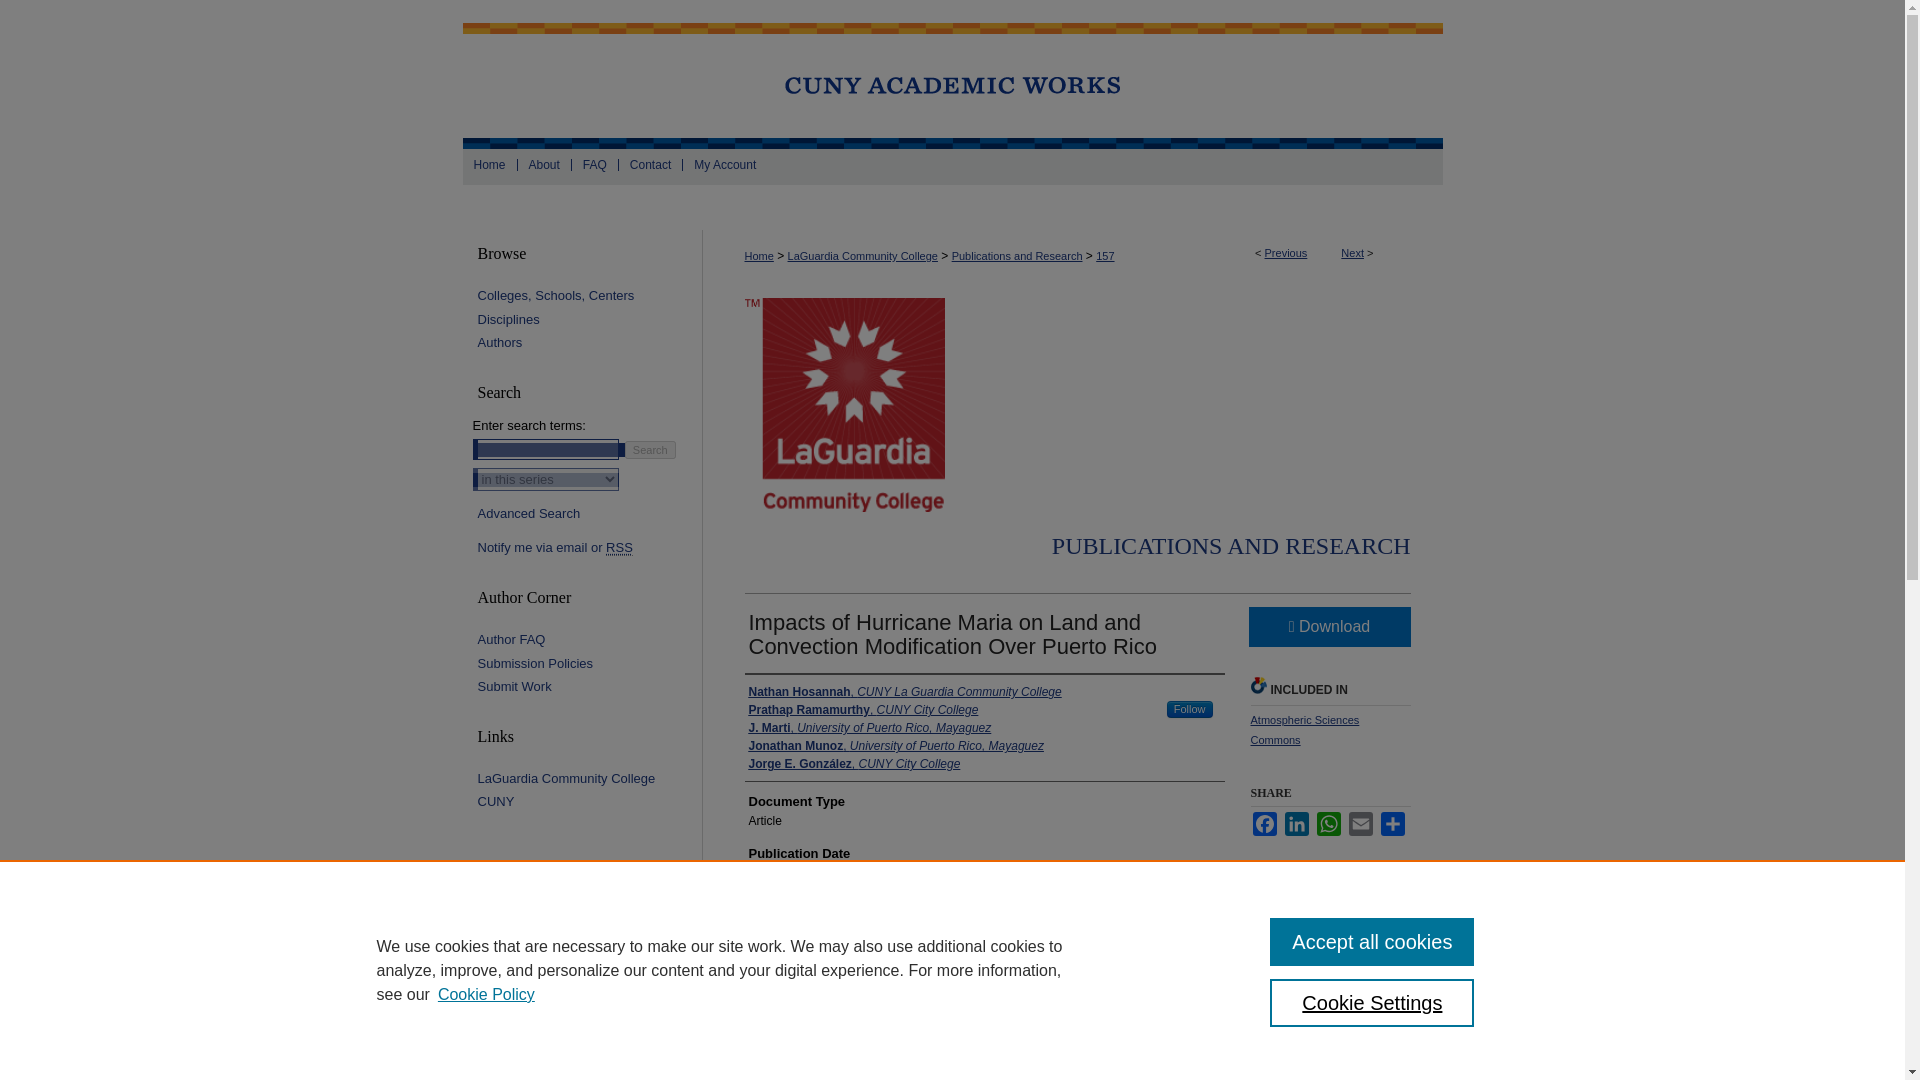  What do you see at coordinates (1104, 256) in the screenshot?
I see `157` at bounding box center [1104, 256].